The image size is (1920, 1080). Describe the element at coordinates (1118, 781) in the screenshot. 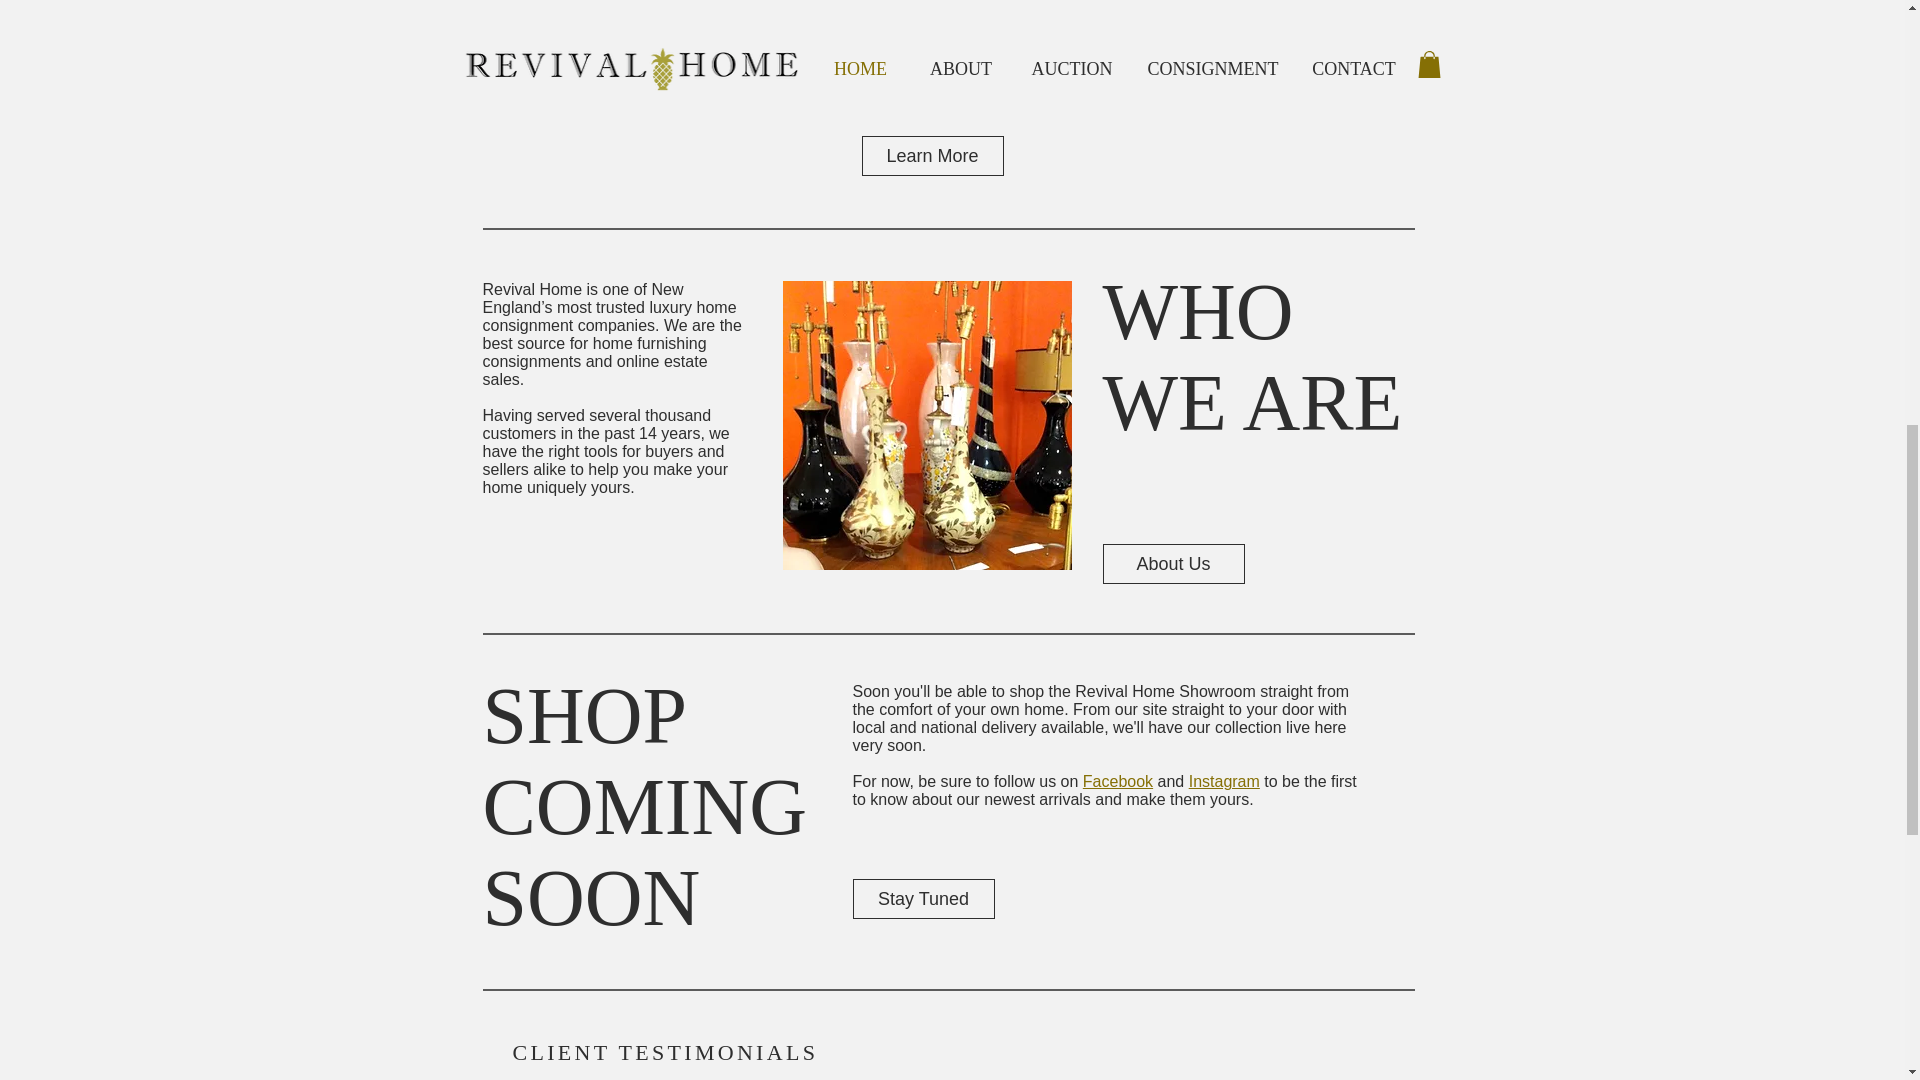

I see `Facebook` at that location.